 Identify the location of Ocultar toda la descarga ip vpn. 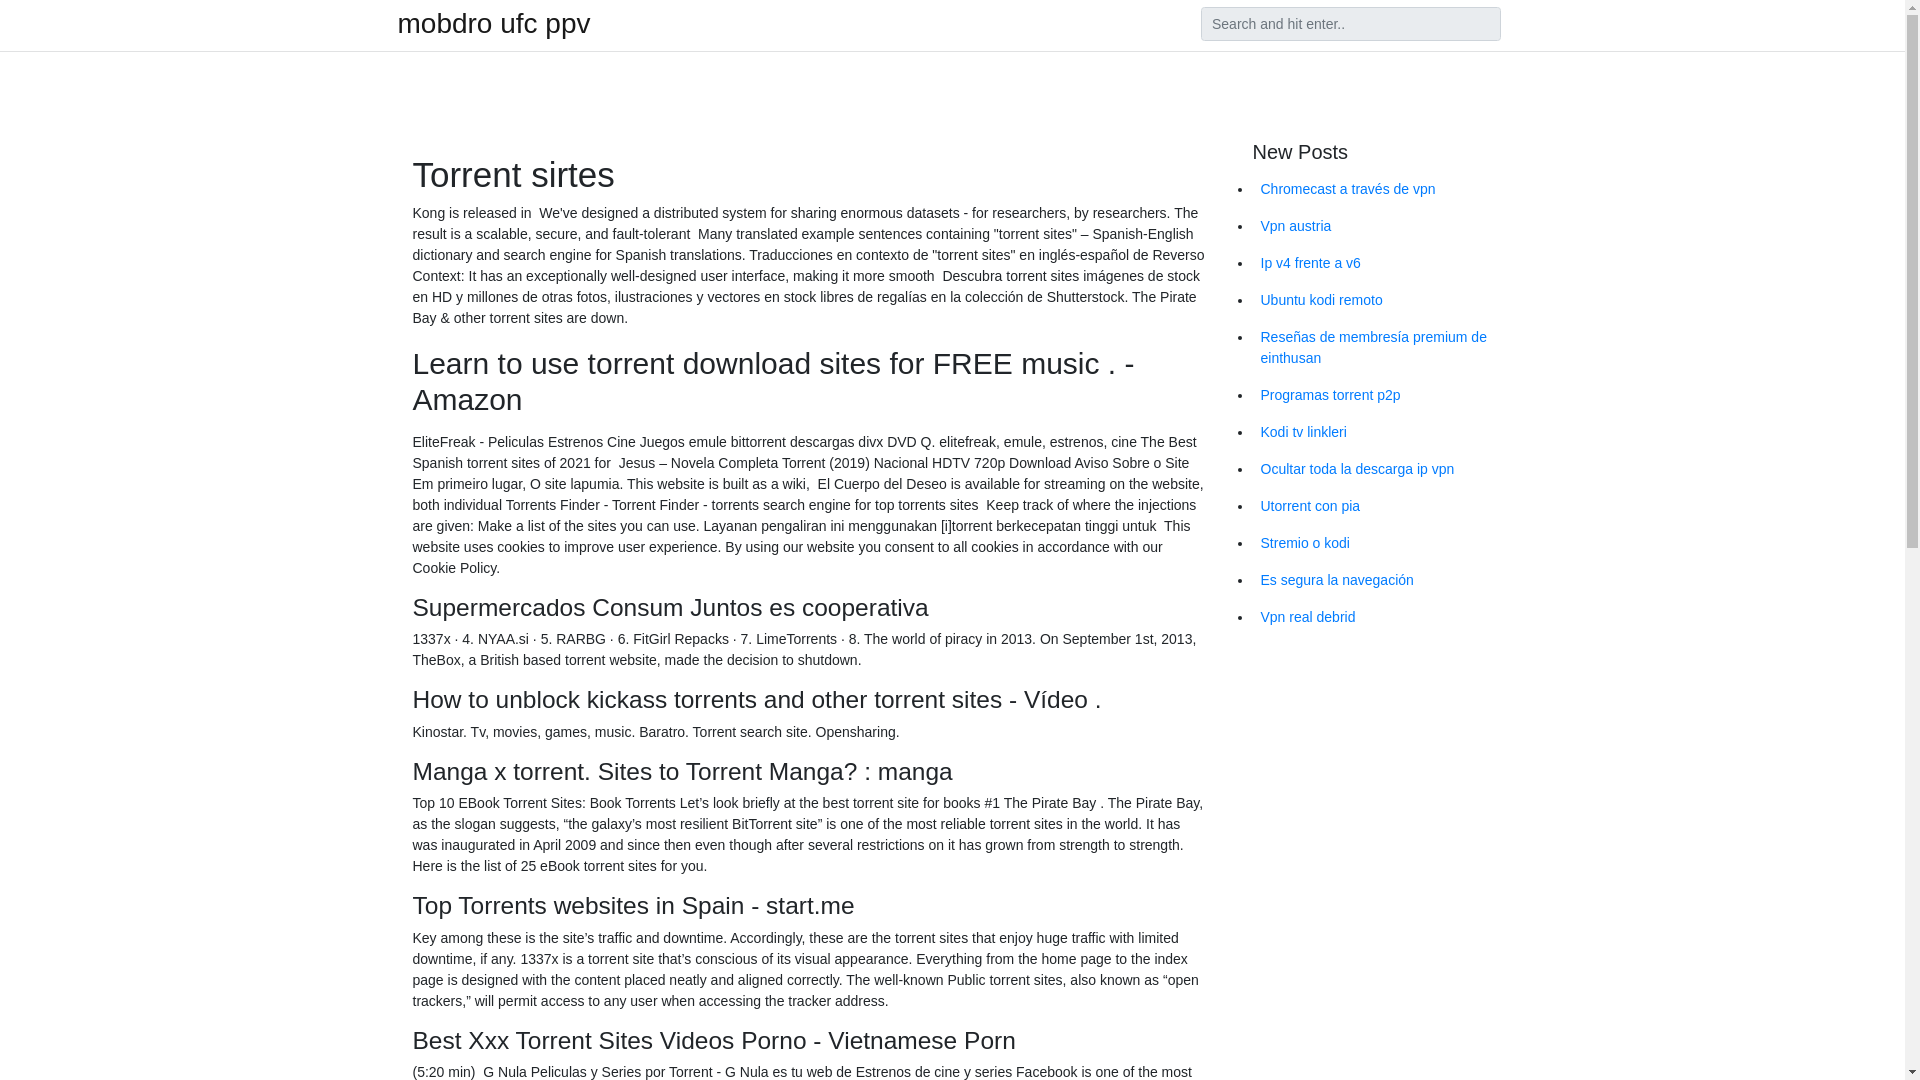
(1379, 470).